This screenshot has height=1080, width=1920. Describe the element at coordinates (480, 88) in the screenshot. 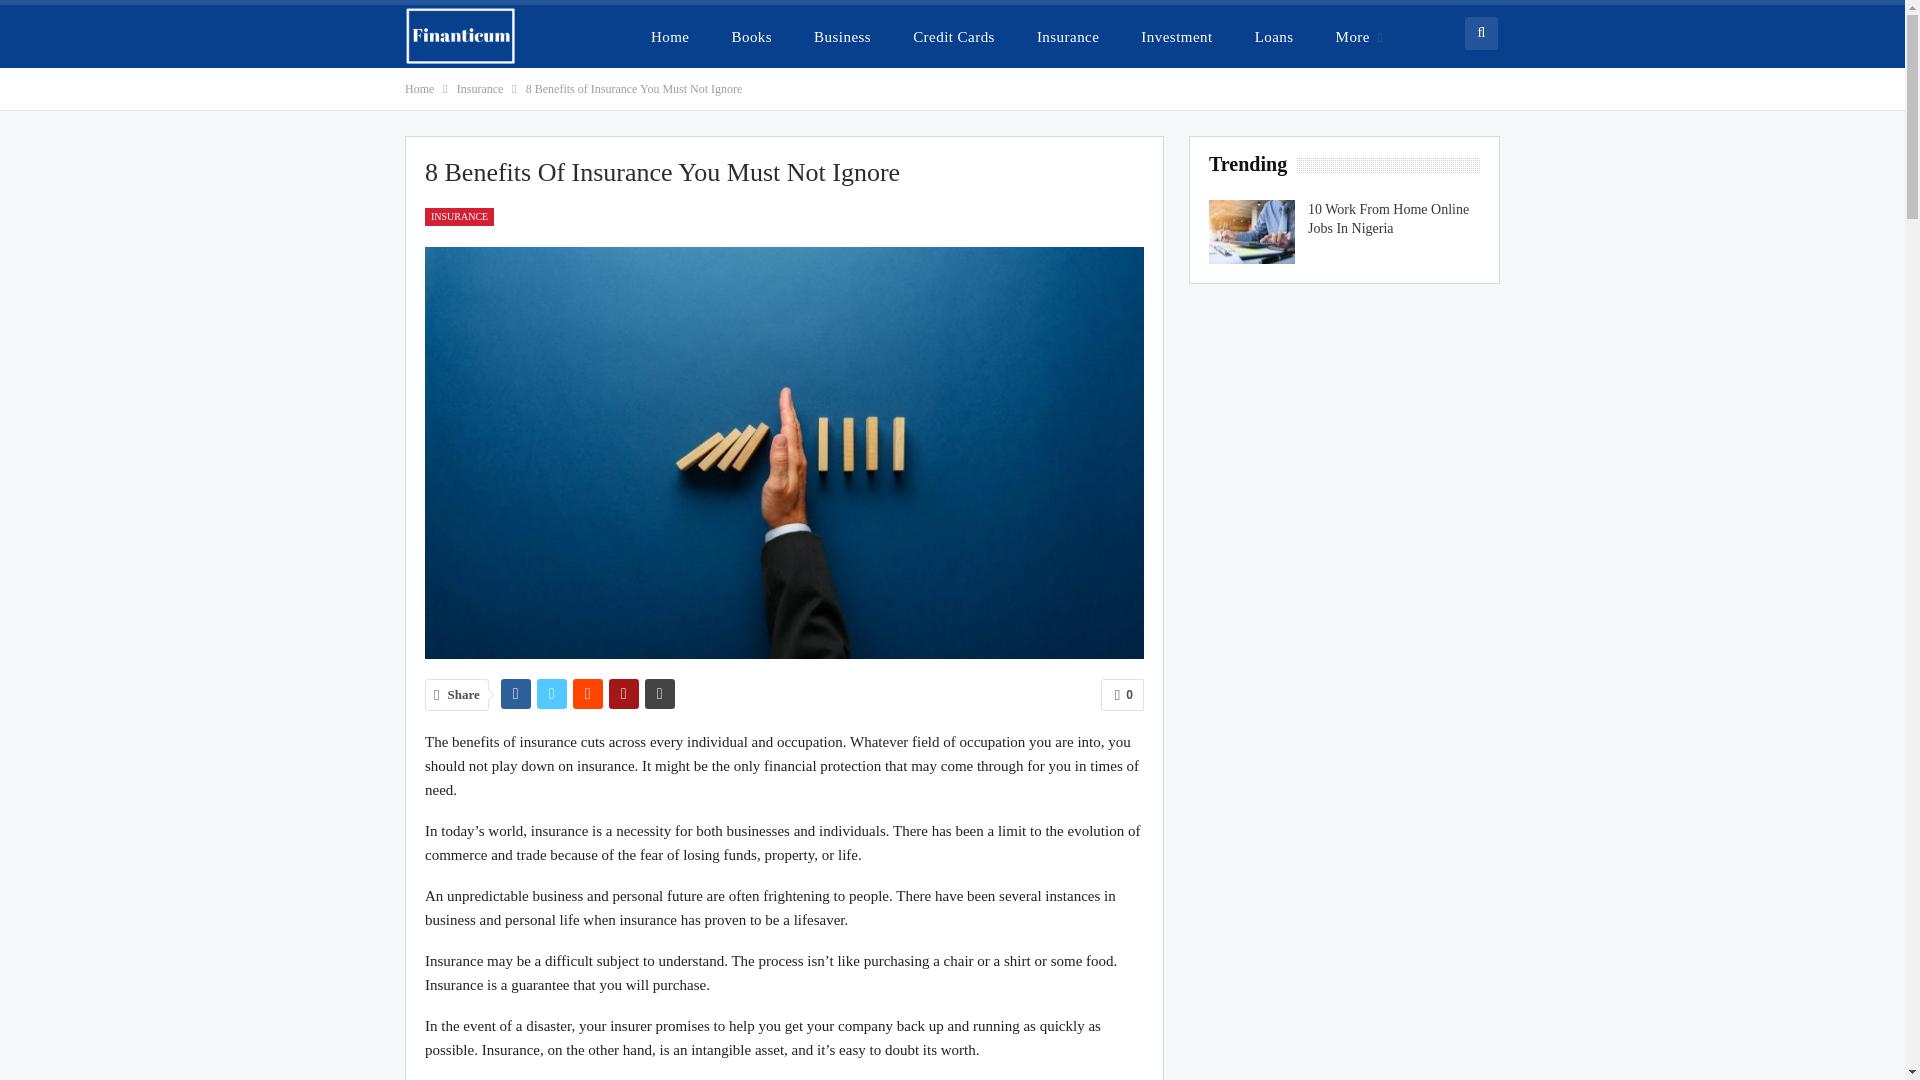

I see `Insurance` at that location.